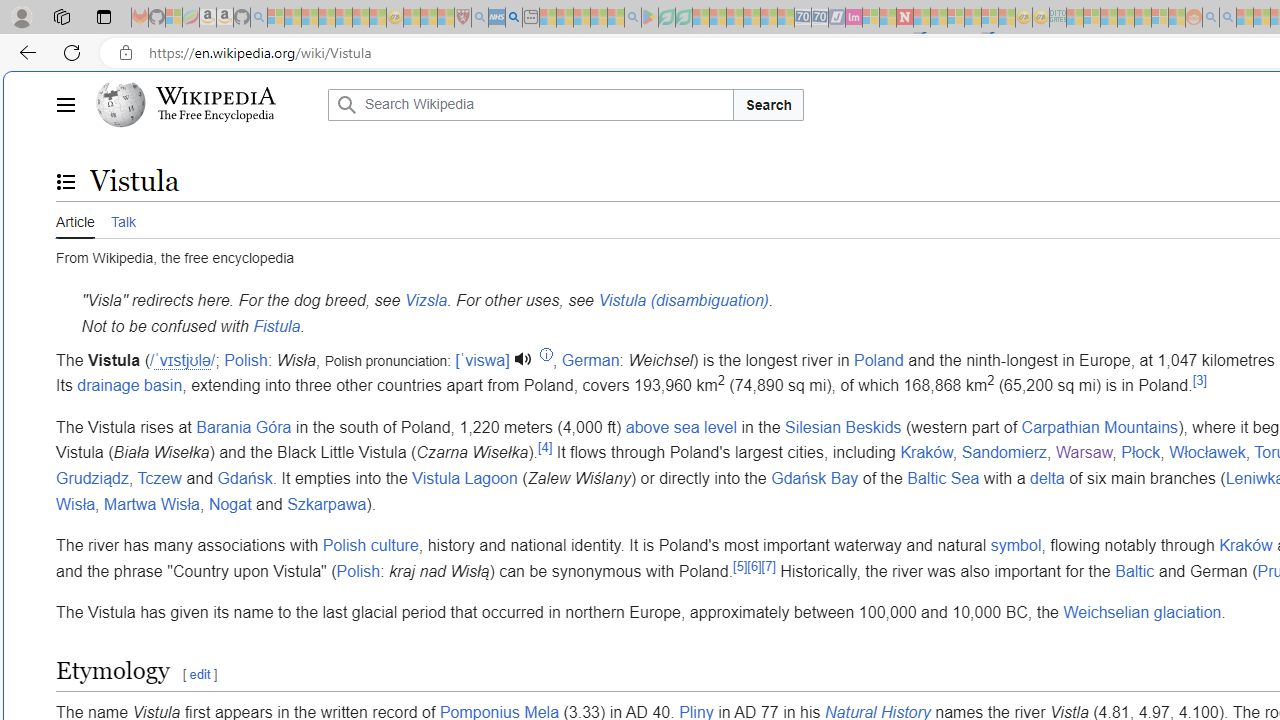 The height and width of the screenshot is (720, 1280). Describe the element at coordinates (370, 546) in the screenshot. I see `Polish culture` at that location.